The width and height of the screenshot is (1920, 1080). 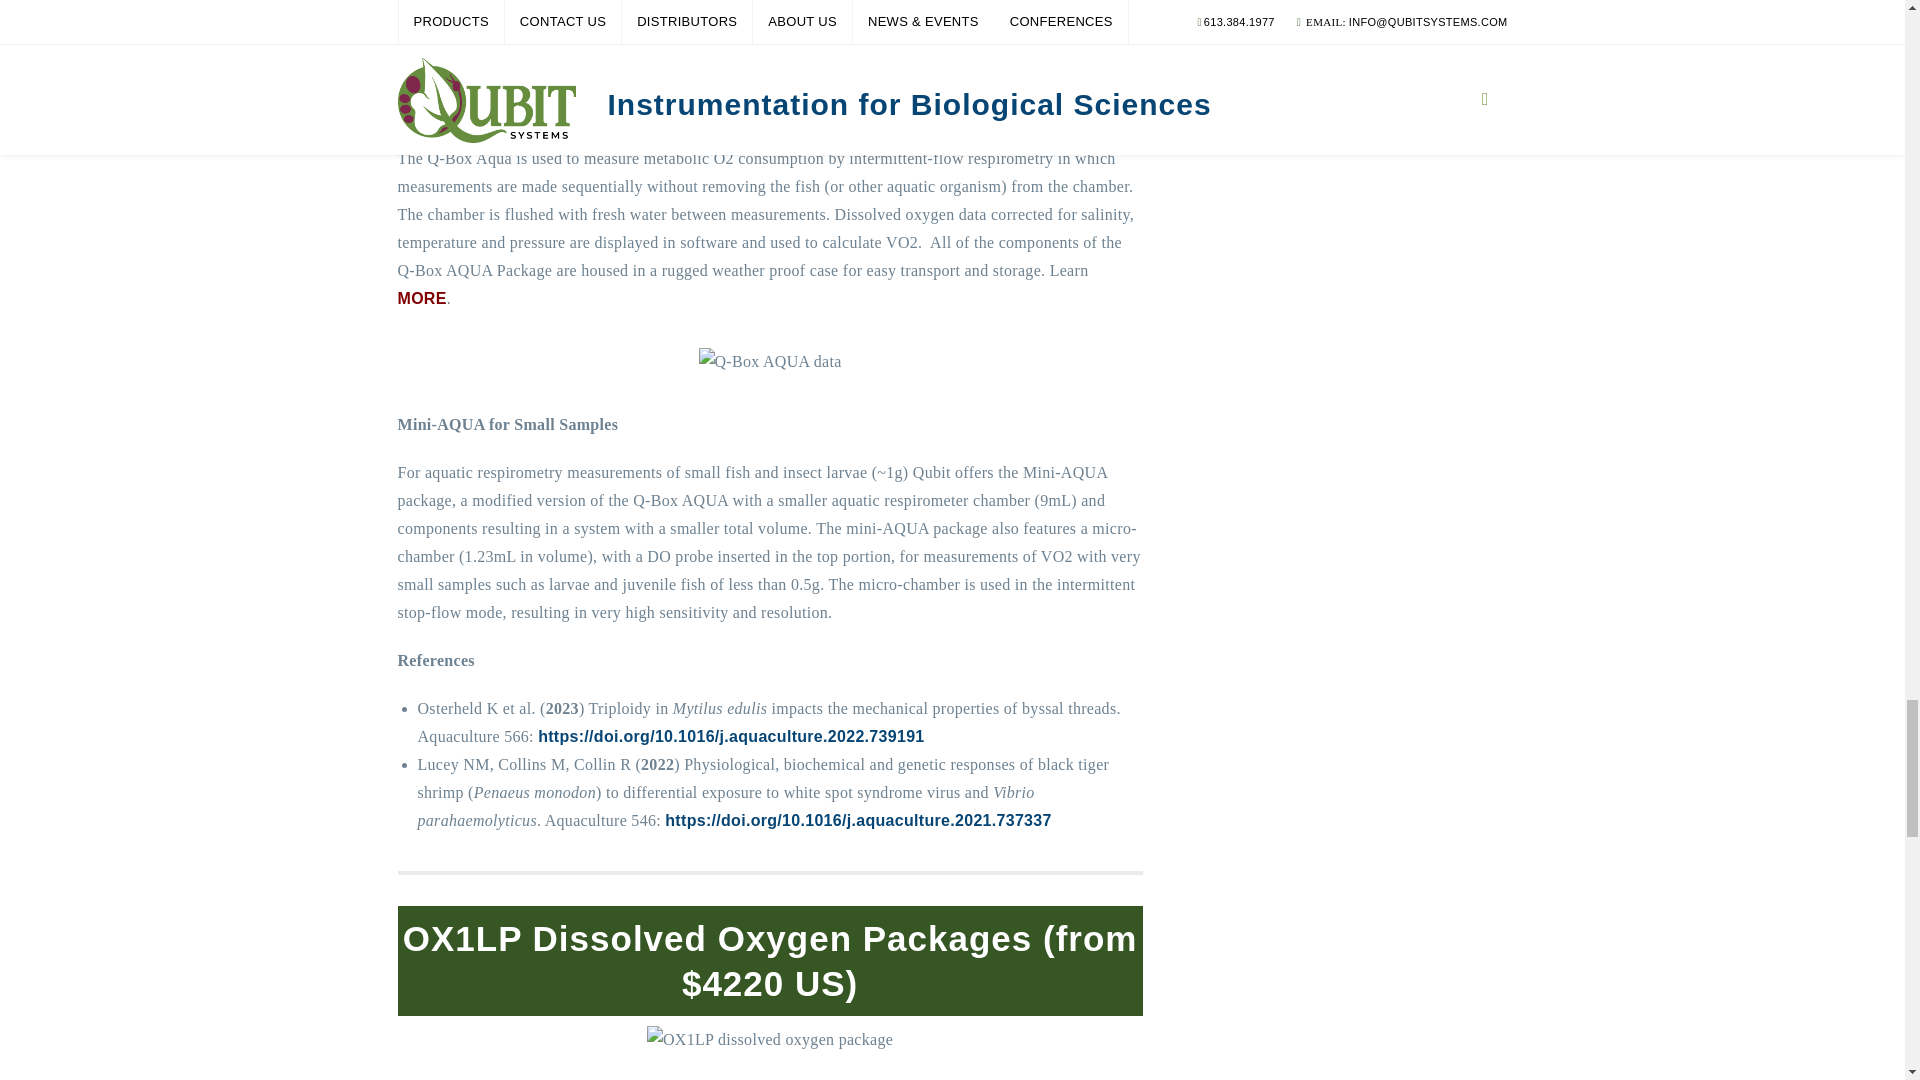 What do you see at coordinates (770, 96) in the screenshot?
I see `Aquatic respirometry` at bounding box center [770, 96].